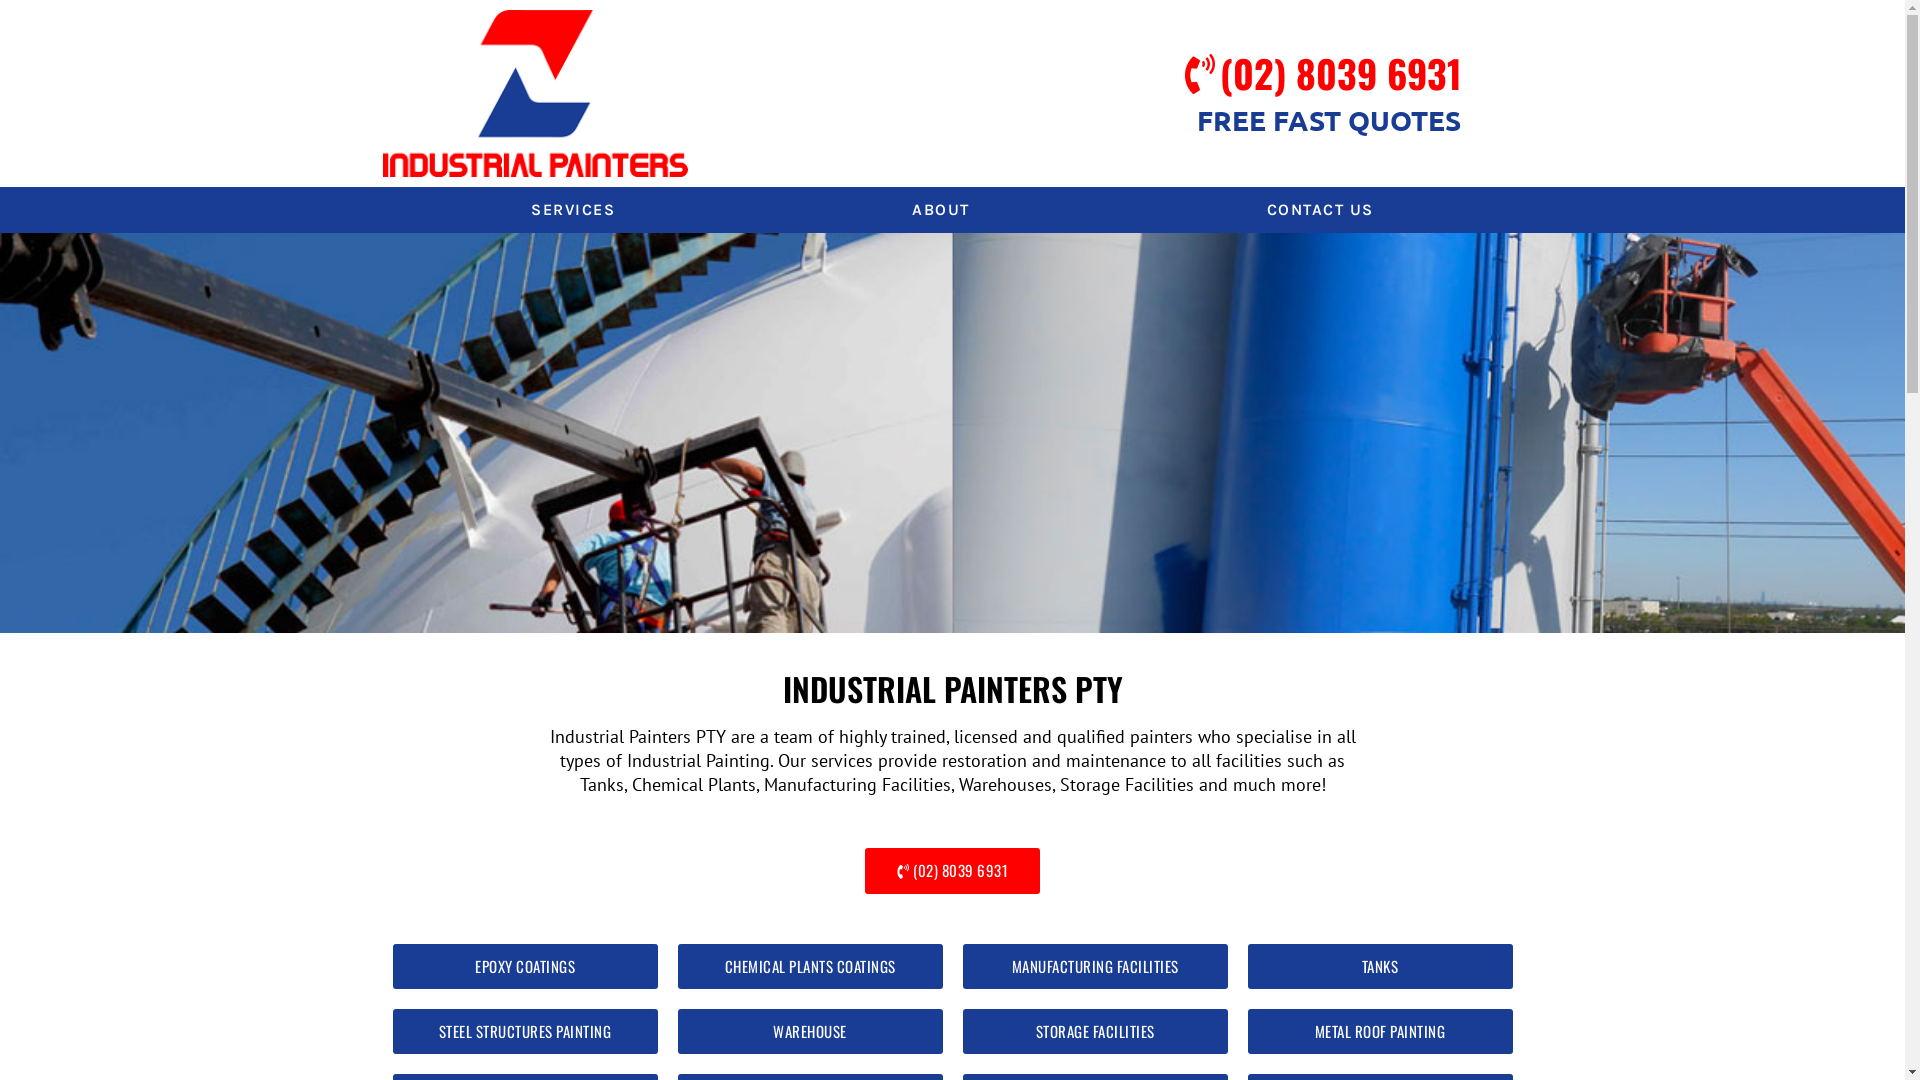 The width and height of the screenshot is (1920, 1080). Describe the element at coordinates (1380, 1032) in the screenshot. I see `METAL ROOF PAINTING` at that location.